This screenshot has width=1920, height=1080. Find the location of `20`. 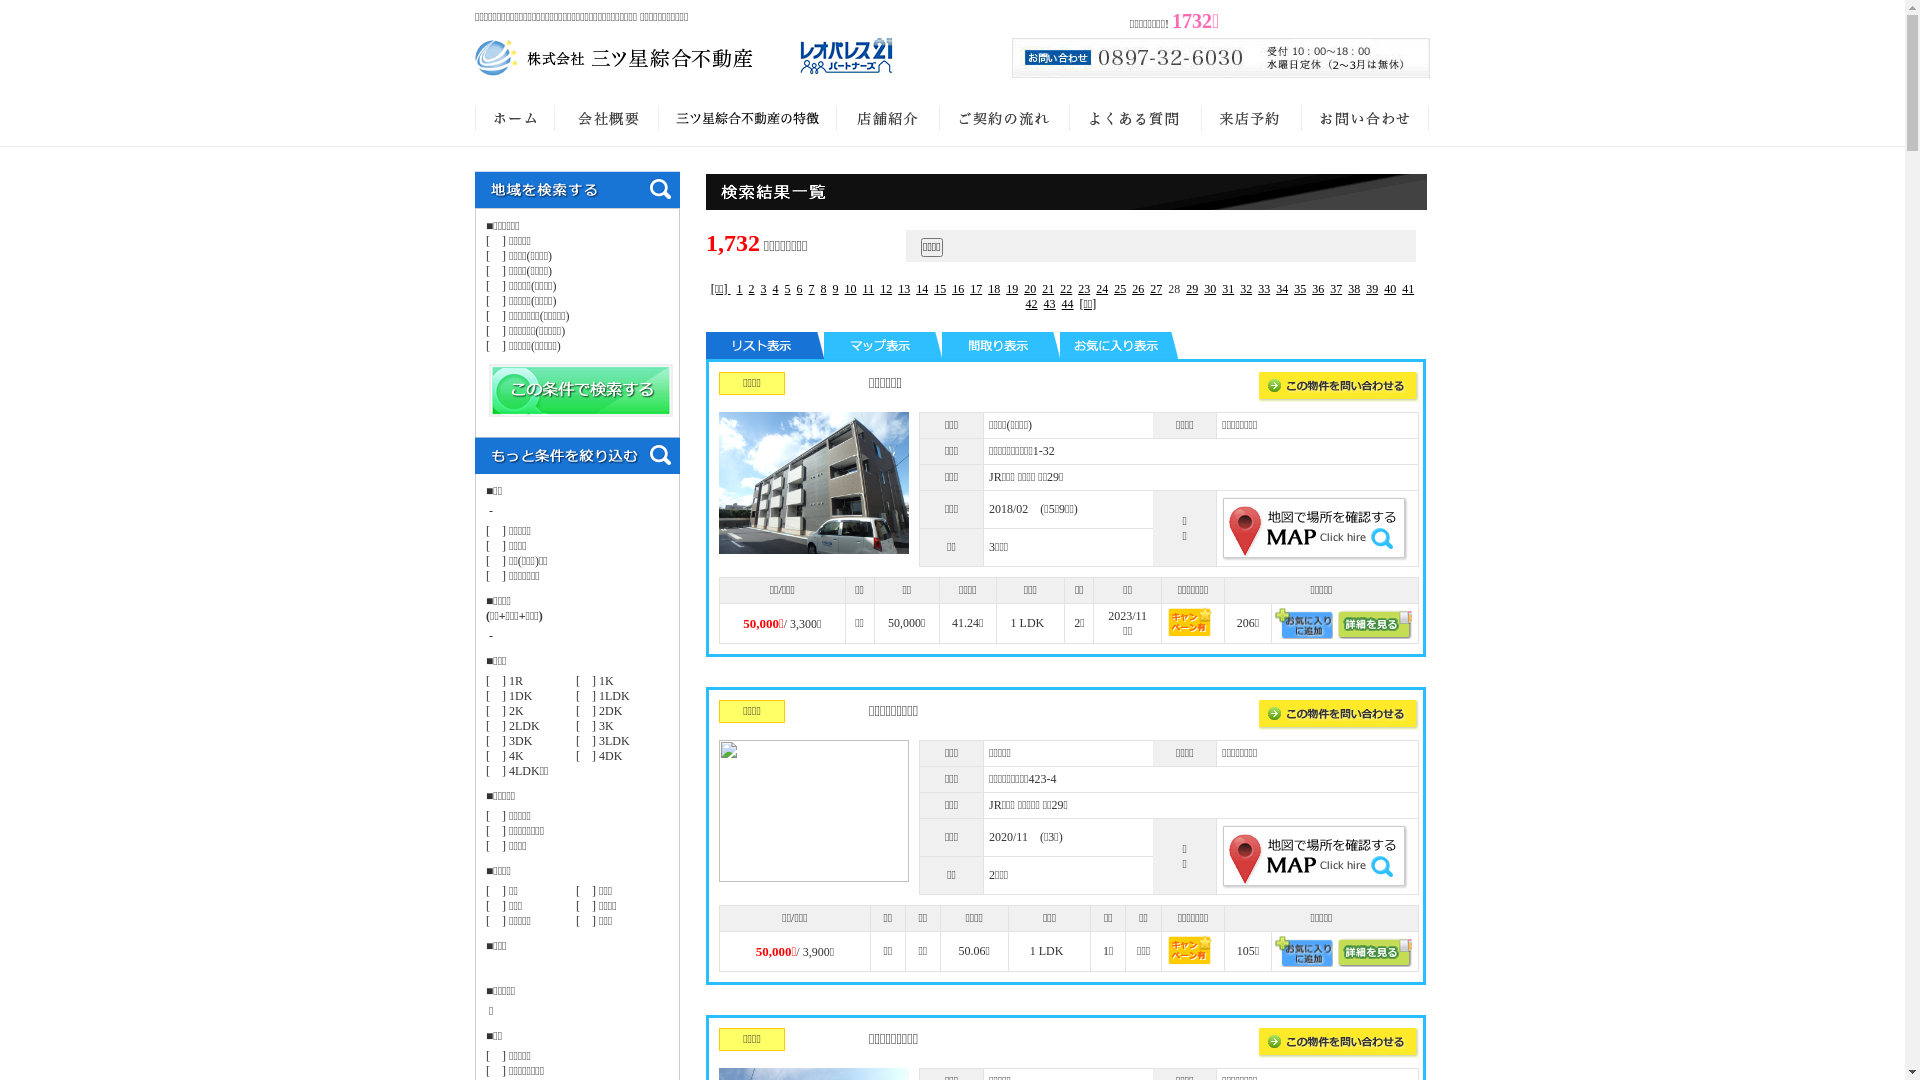

20 is located at coordinates (1030, 289).